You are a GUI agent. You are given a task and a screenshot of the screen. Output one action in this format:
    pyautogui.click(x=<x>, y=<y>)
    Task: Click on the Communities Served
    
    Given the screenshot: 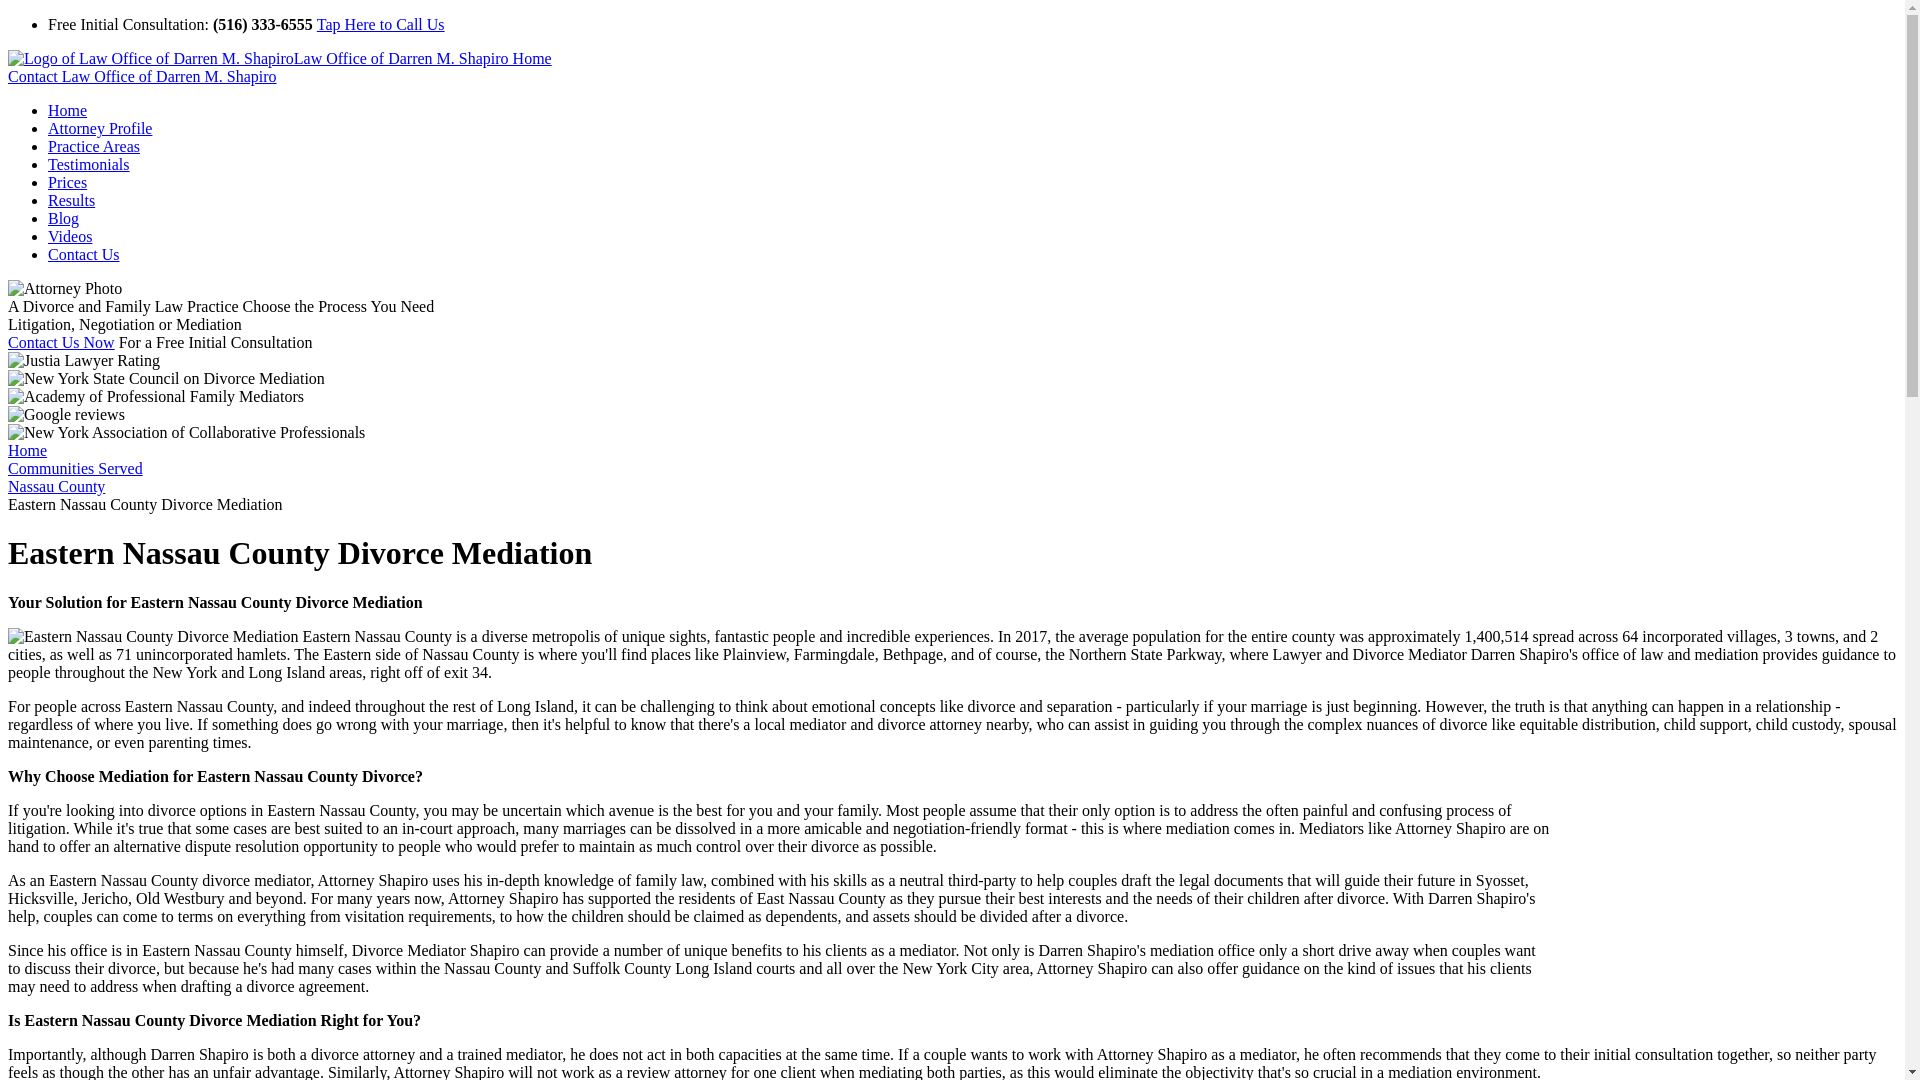 What is the action you would take?
    pyautogui.click(x=74, y=468)
    